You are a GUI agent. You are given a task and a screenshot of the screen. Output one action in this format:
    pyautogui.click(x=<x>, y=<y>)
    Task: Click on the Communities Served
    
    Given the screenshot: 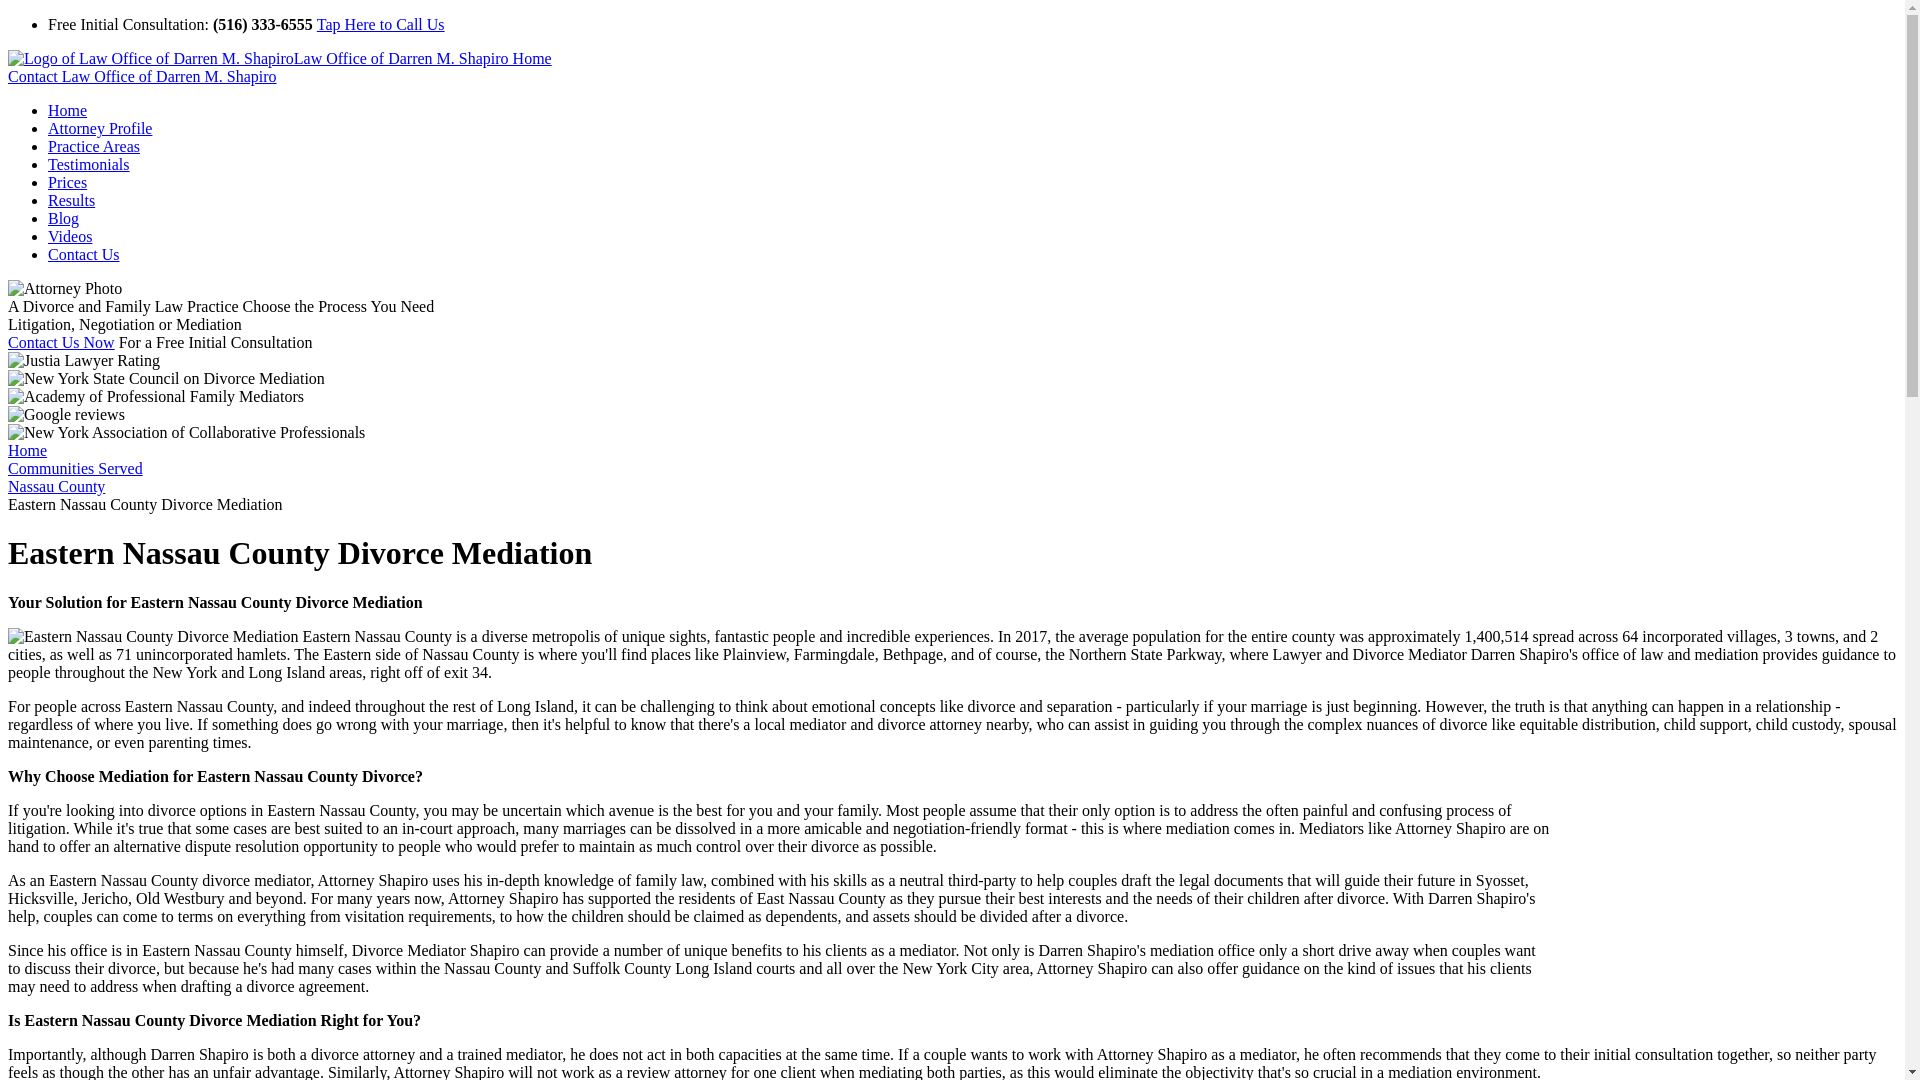 What is the action you would take?
    pyautogui.click(x=74, y=468)
    